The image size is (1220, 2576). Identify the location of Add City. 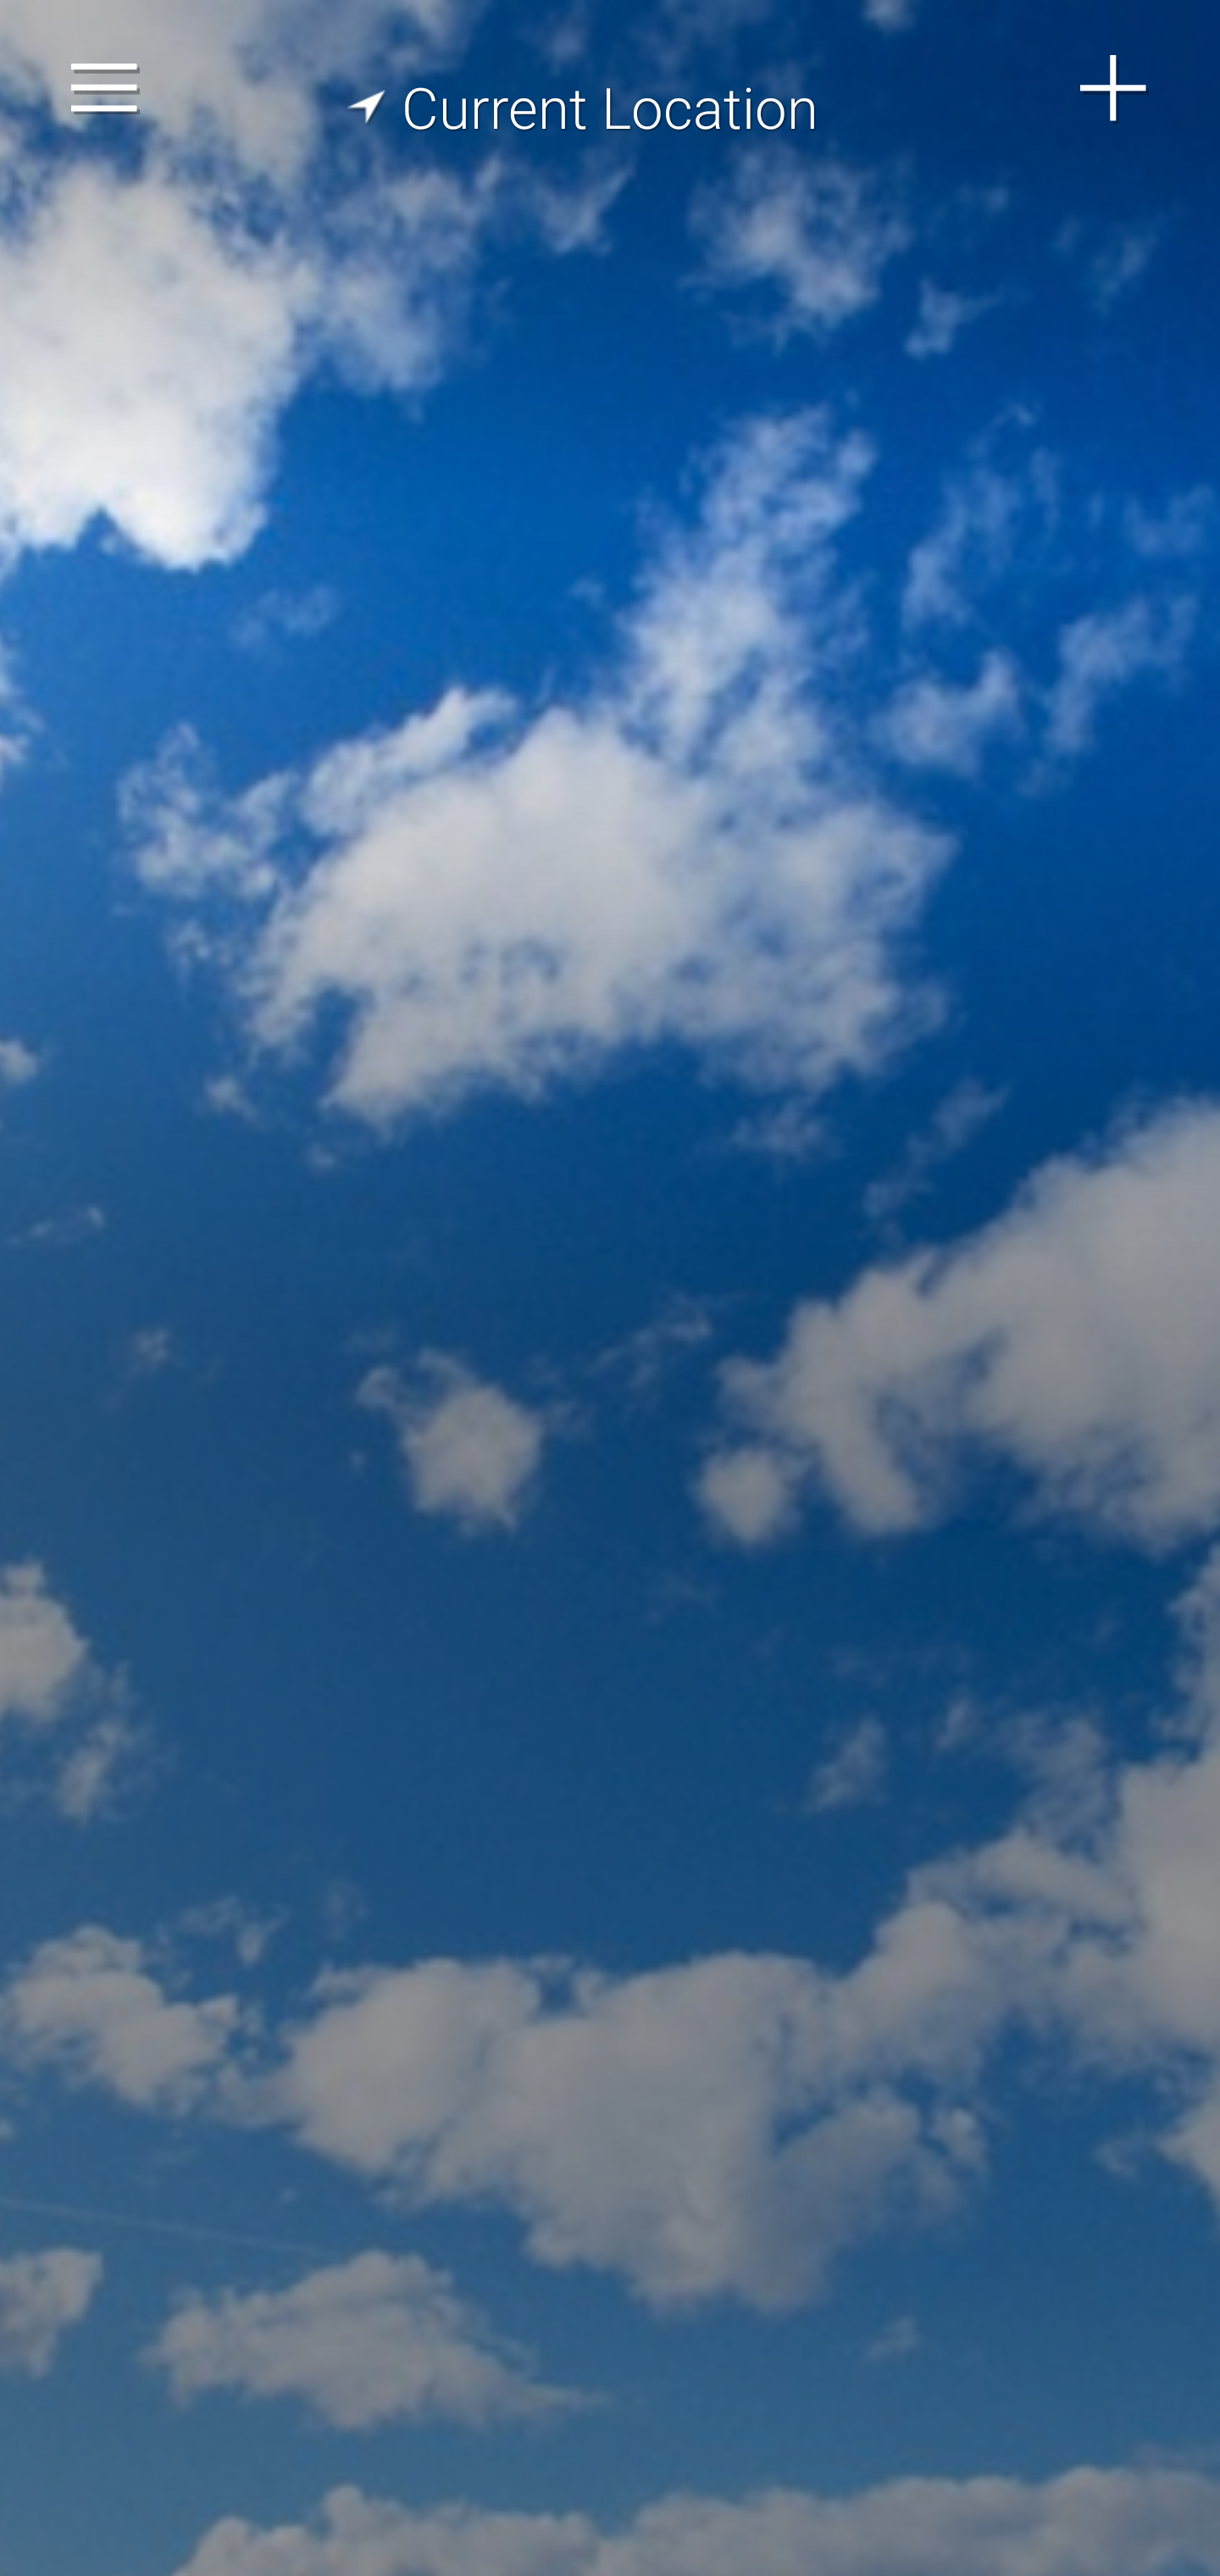
(1114, 88).